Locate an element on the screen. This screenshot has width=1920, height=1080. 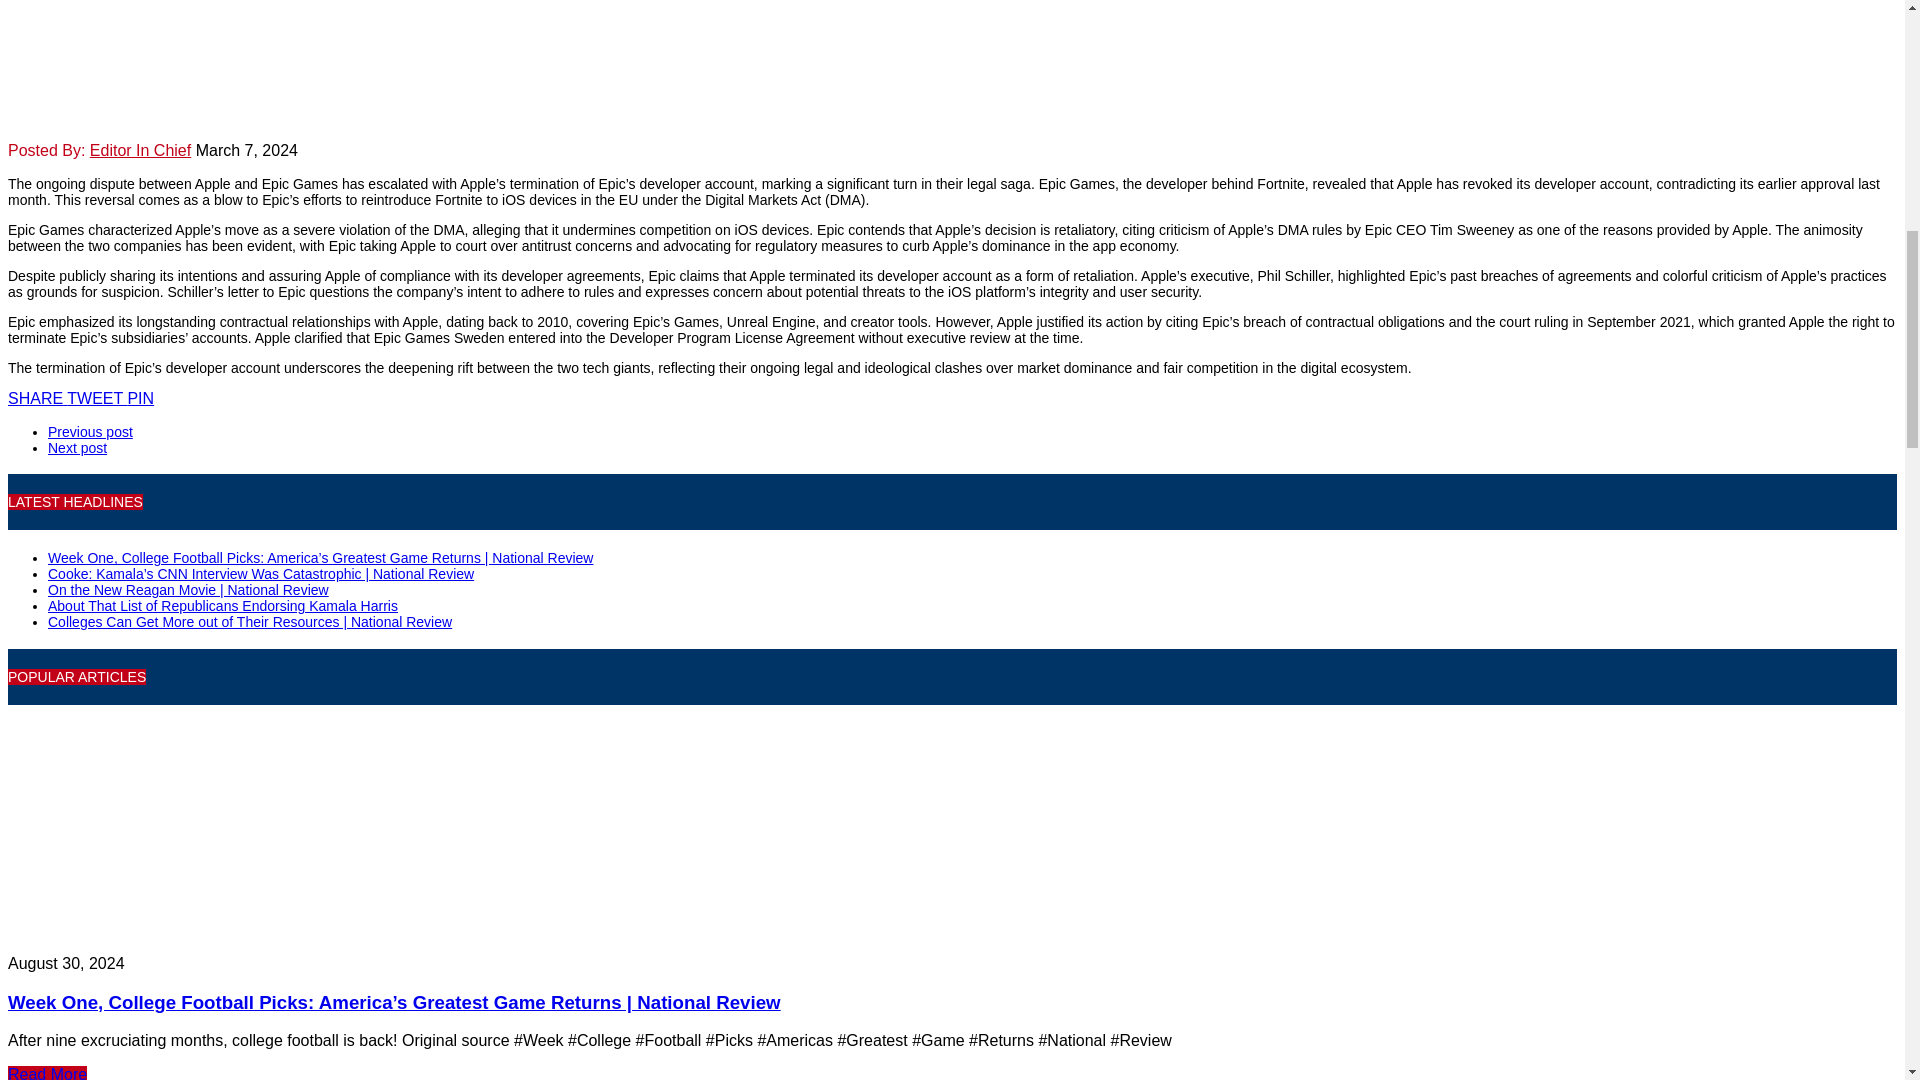
Next post is located at coordinates (78, 447).